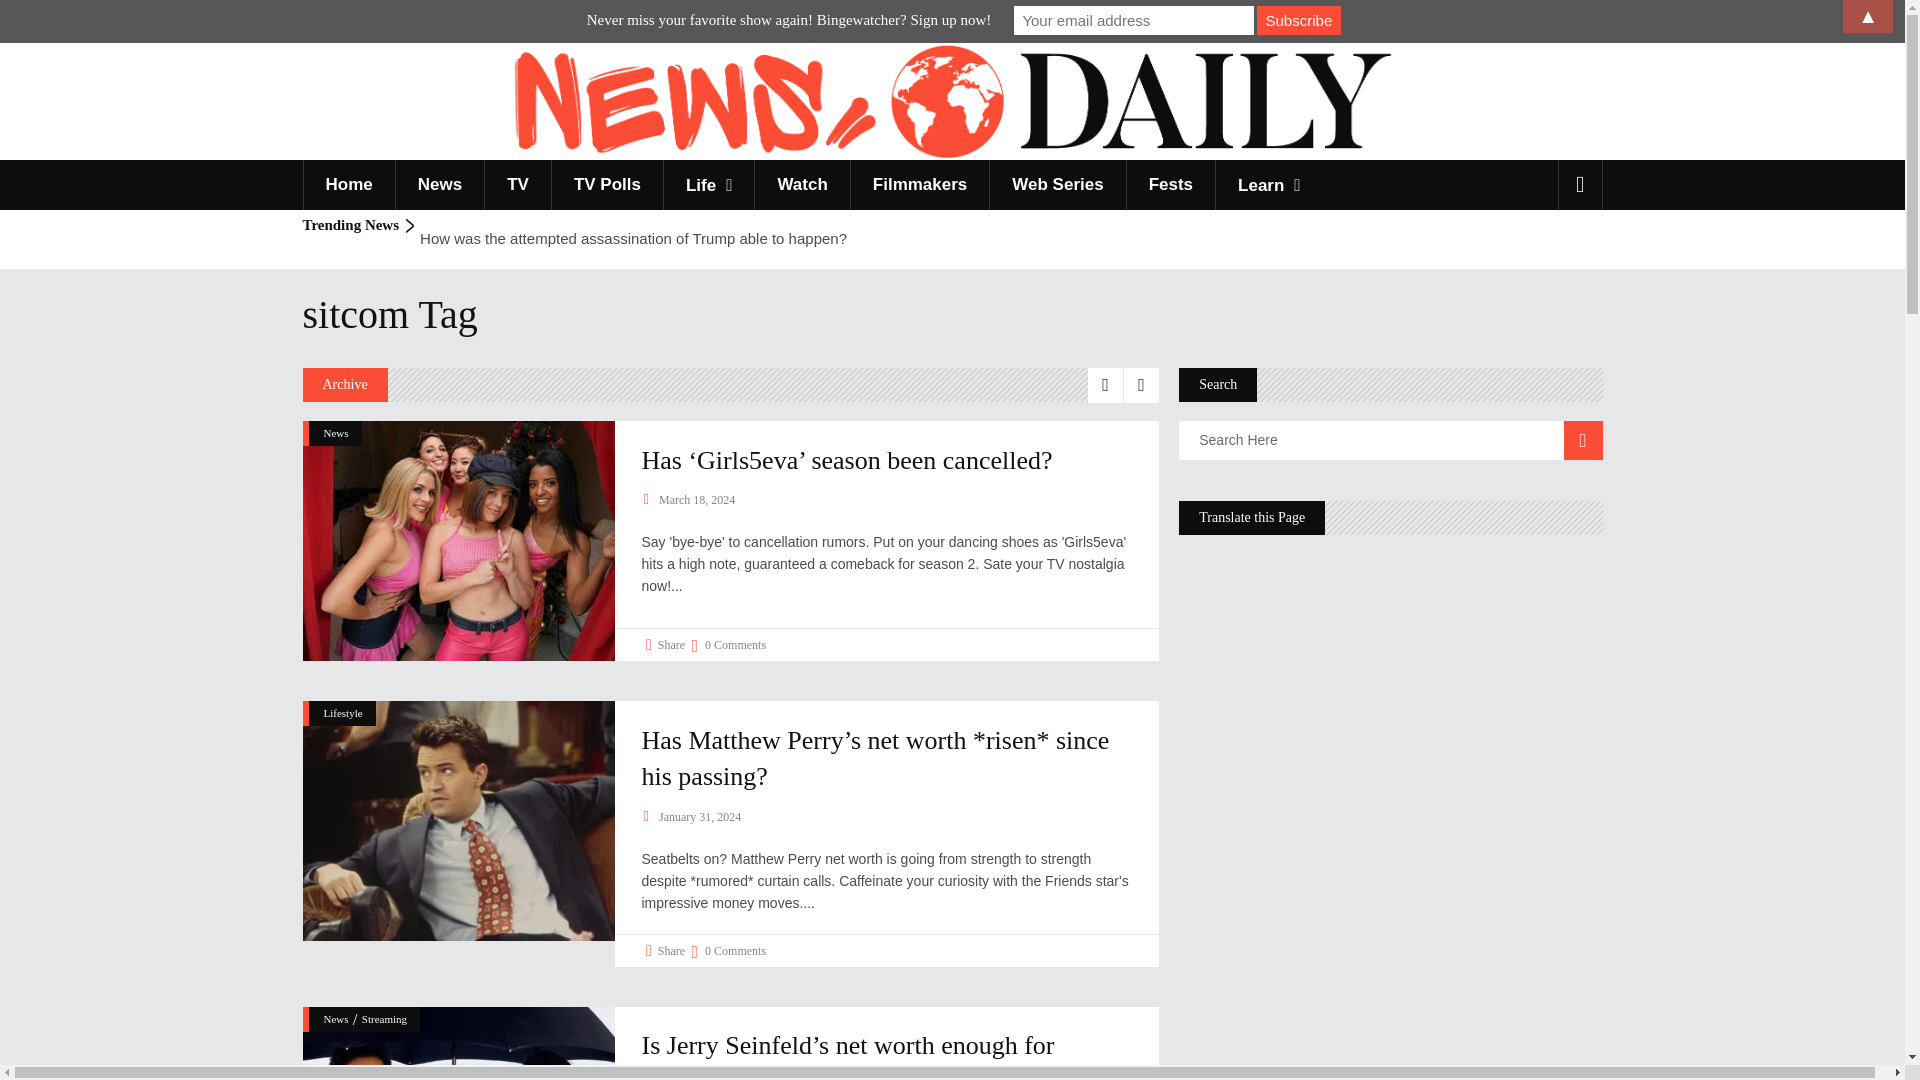  Describe the element at coordinates (920, 184) in the screenshot. I see `Filmmakers` at that location.